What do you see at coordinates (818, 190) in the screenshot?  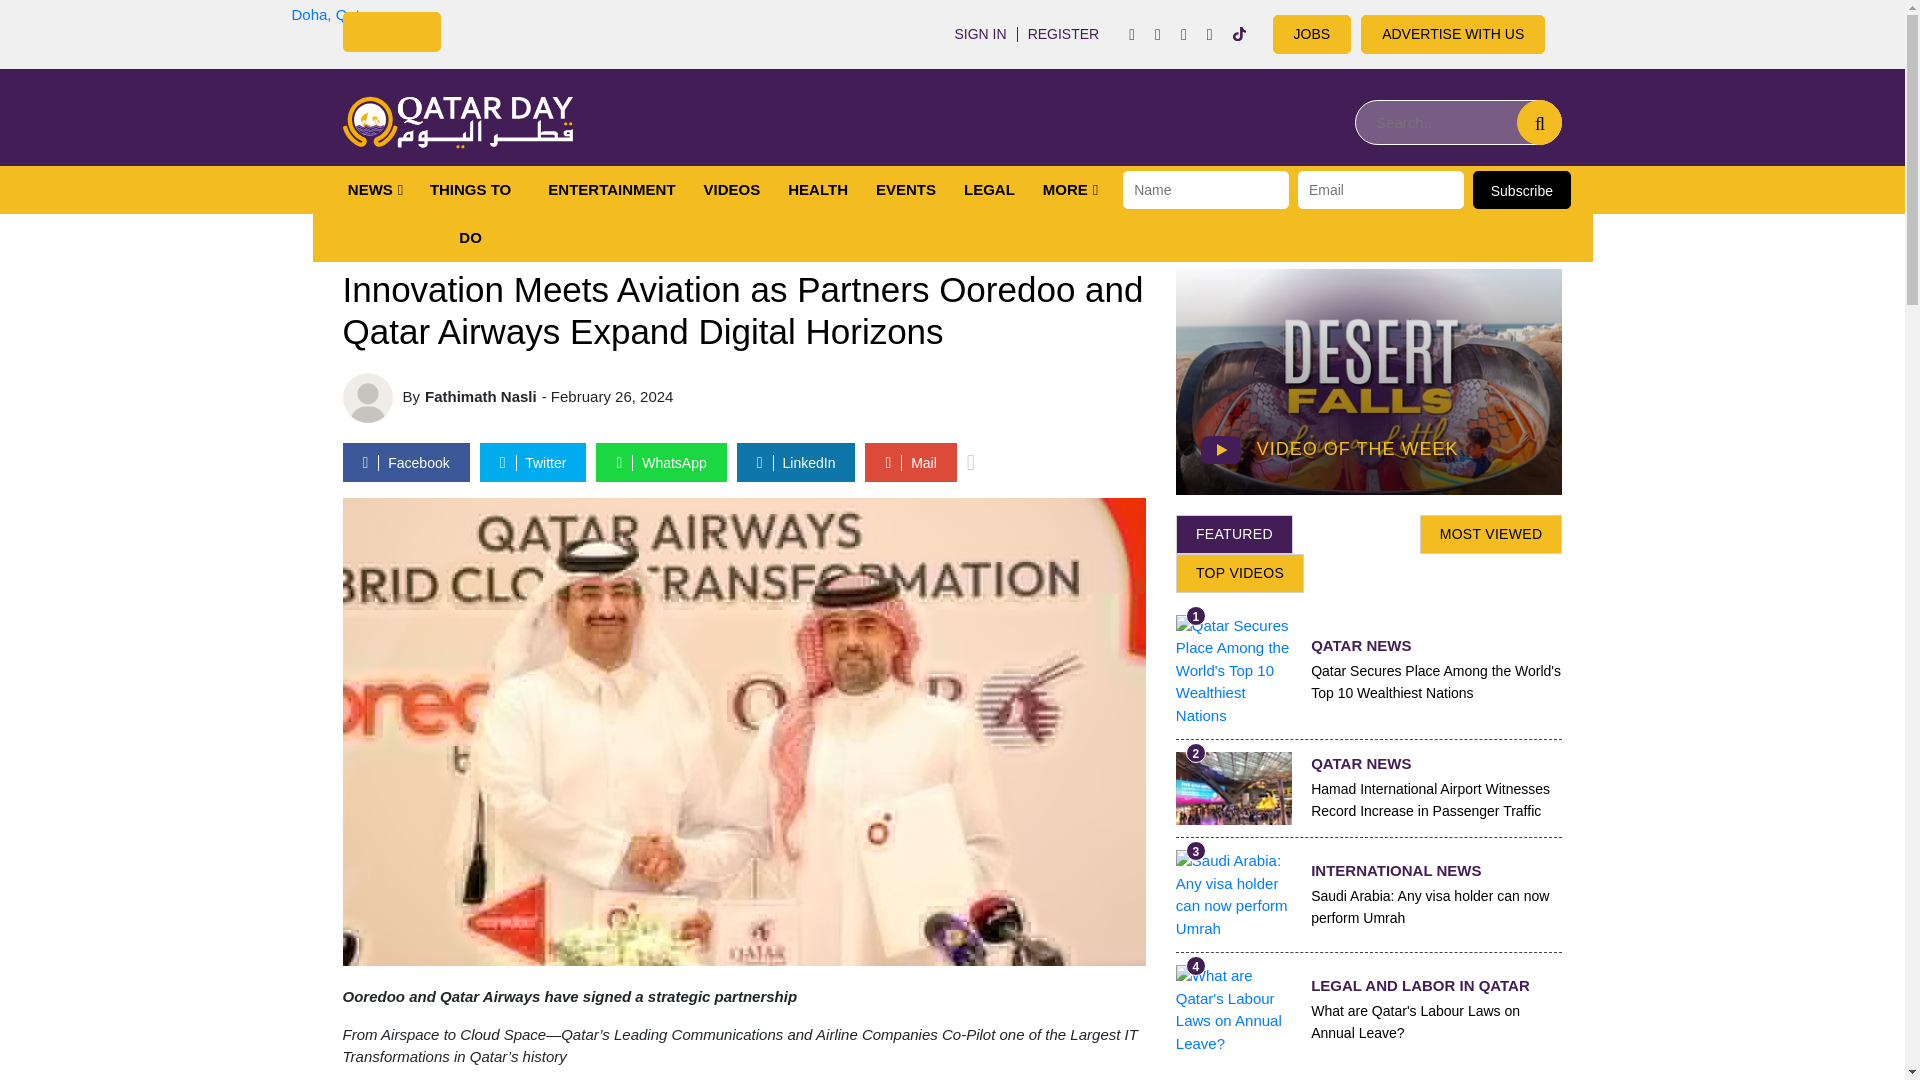 I see `HEALTH` at bounding box center [818, 190].